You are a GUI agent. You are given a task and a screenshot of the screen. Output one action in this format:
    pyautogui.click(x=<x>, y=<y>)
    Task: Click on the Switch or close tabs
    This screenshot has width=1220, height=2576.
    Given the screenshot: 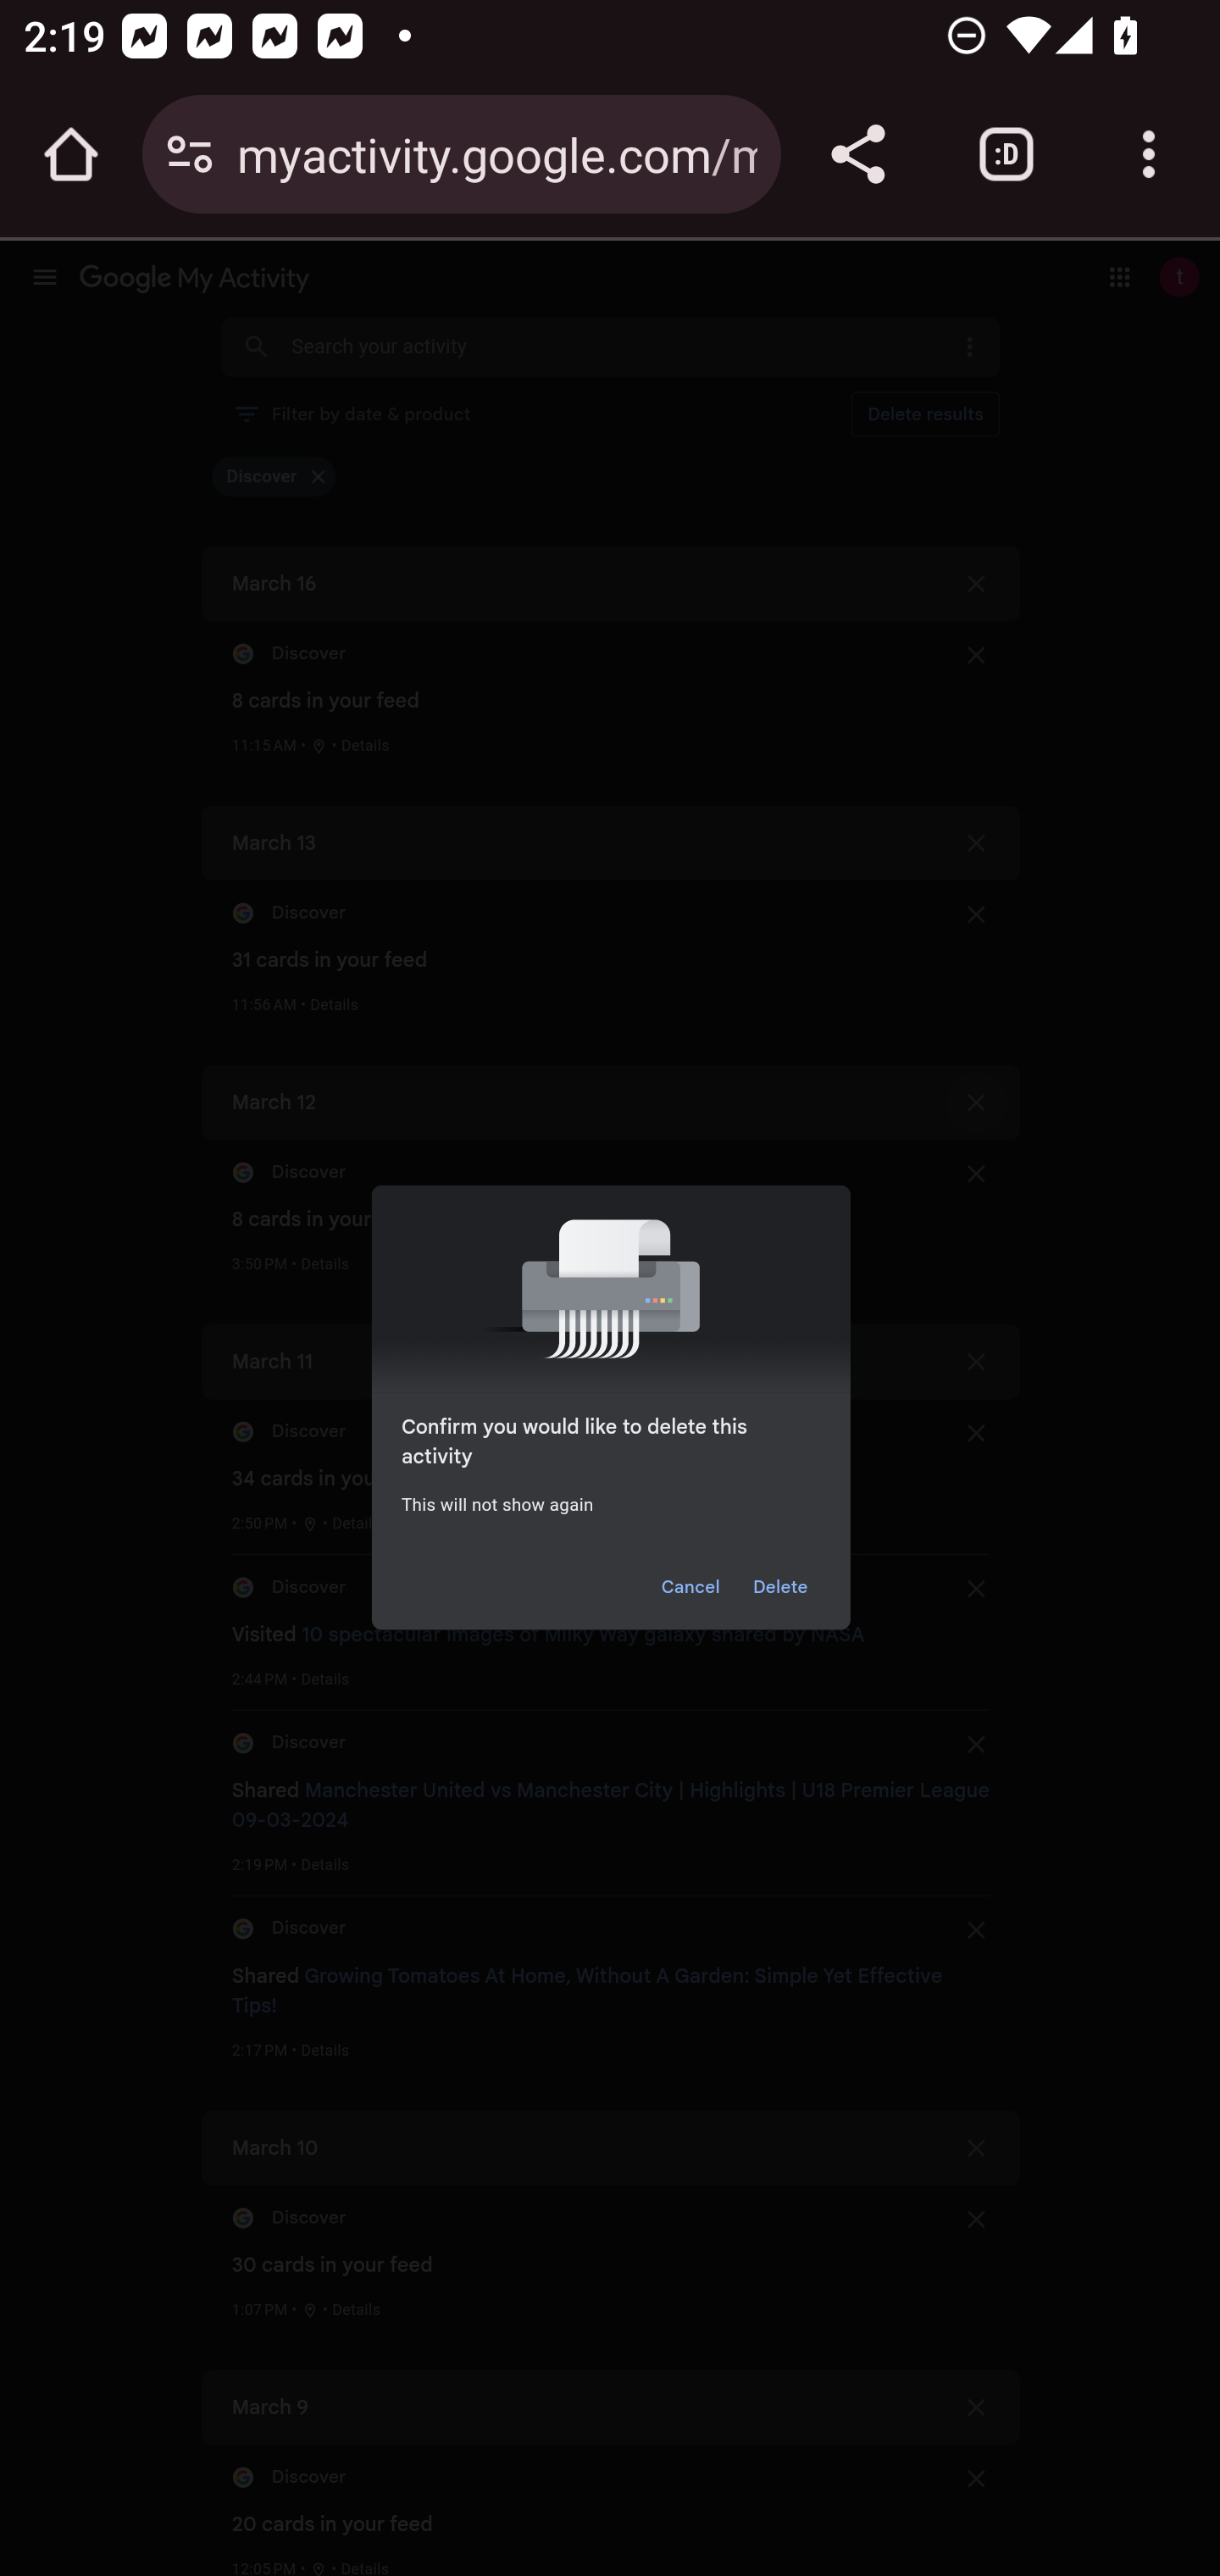 What is the action you would take?
    pyautogui.click(x=1006, y=154)
    